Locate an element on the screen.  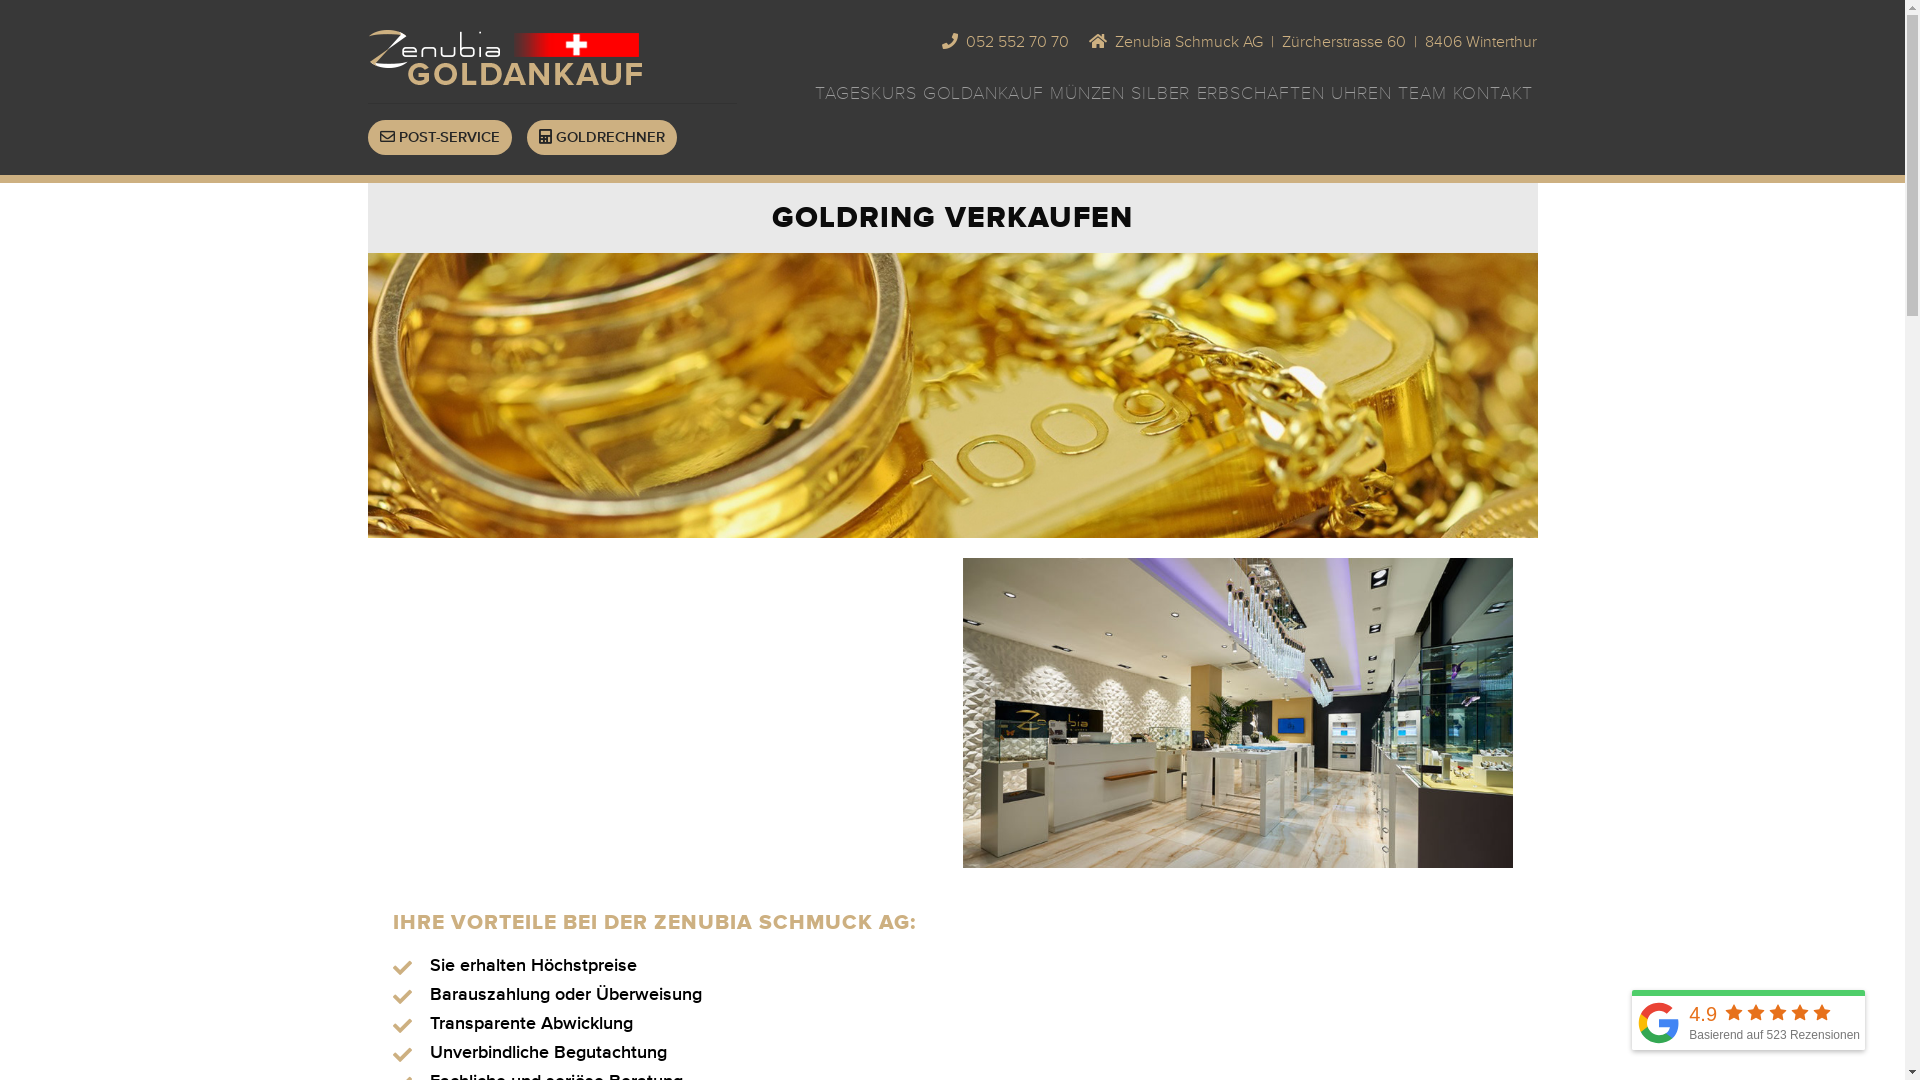
TEAM is located at coordinates (1422, 94).